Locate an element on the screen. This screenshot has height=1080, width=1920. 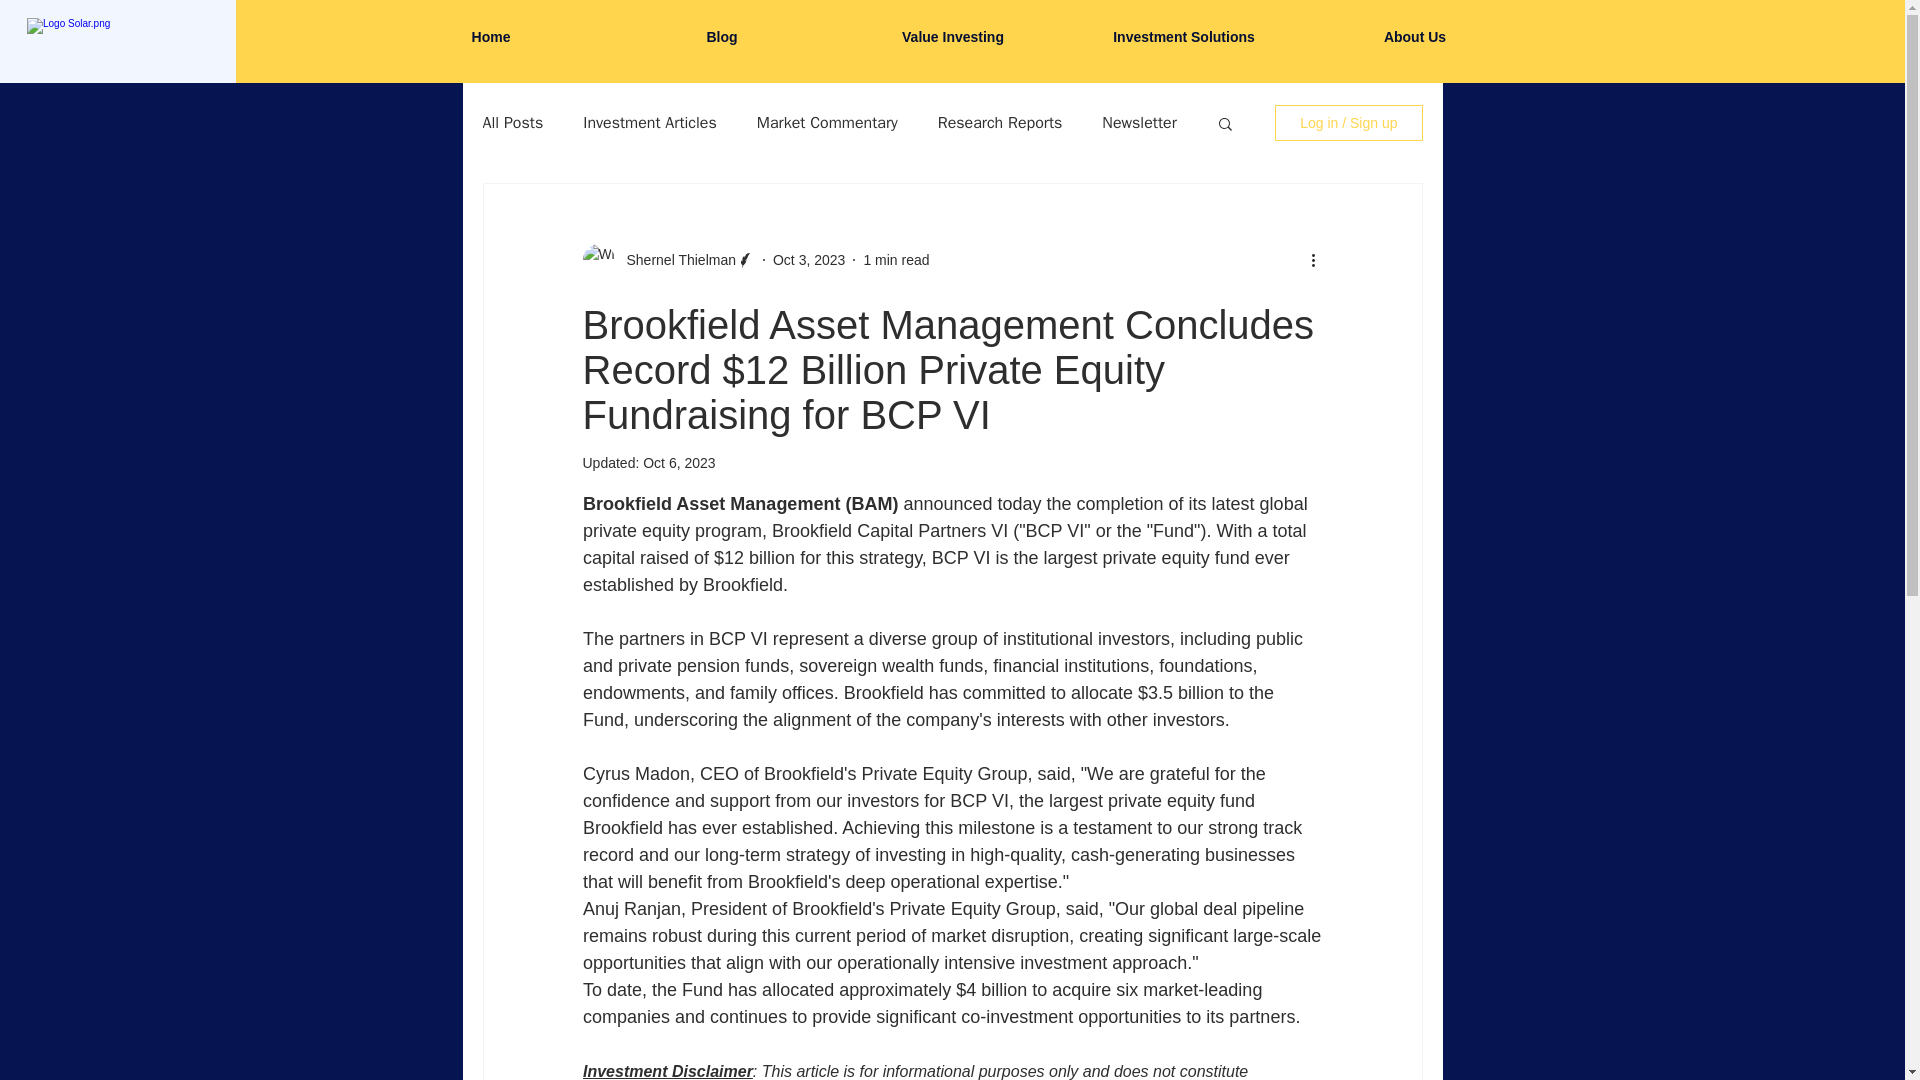
Research Reports is located at coordinates (1000, 122).